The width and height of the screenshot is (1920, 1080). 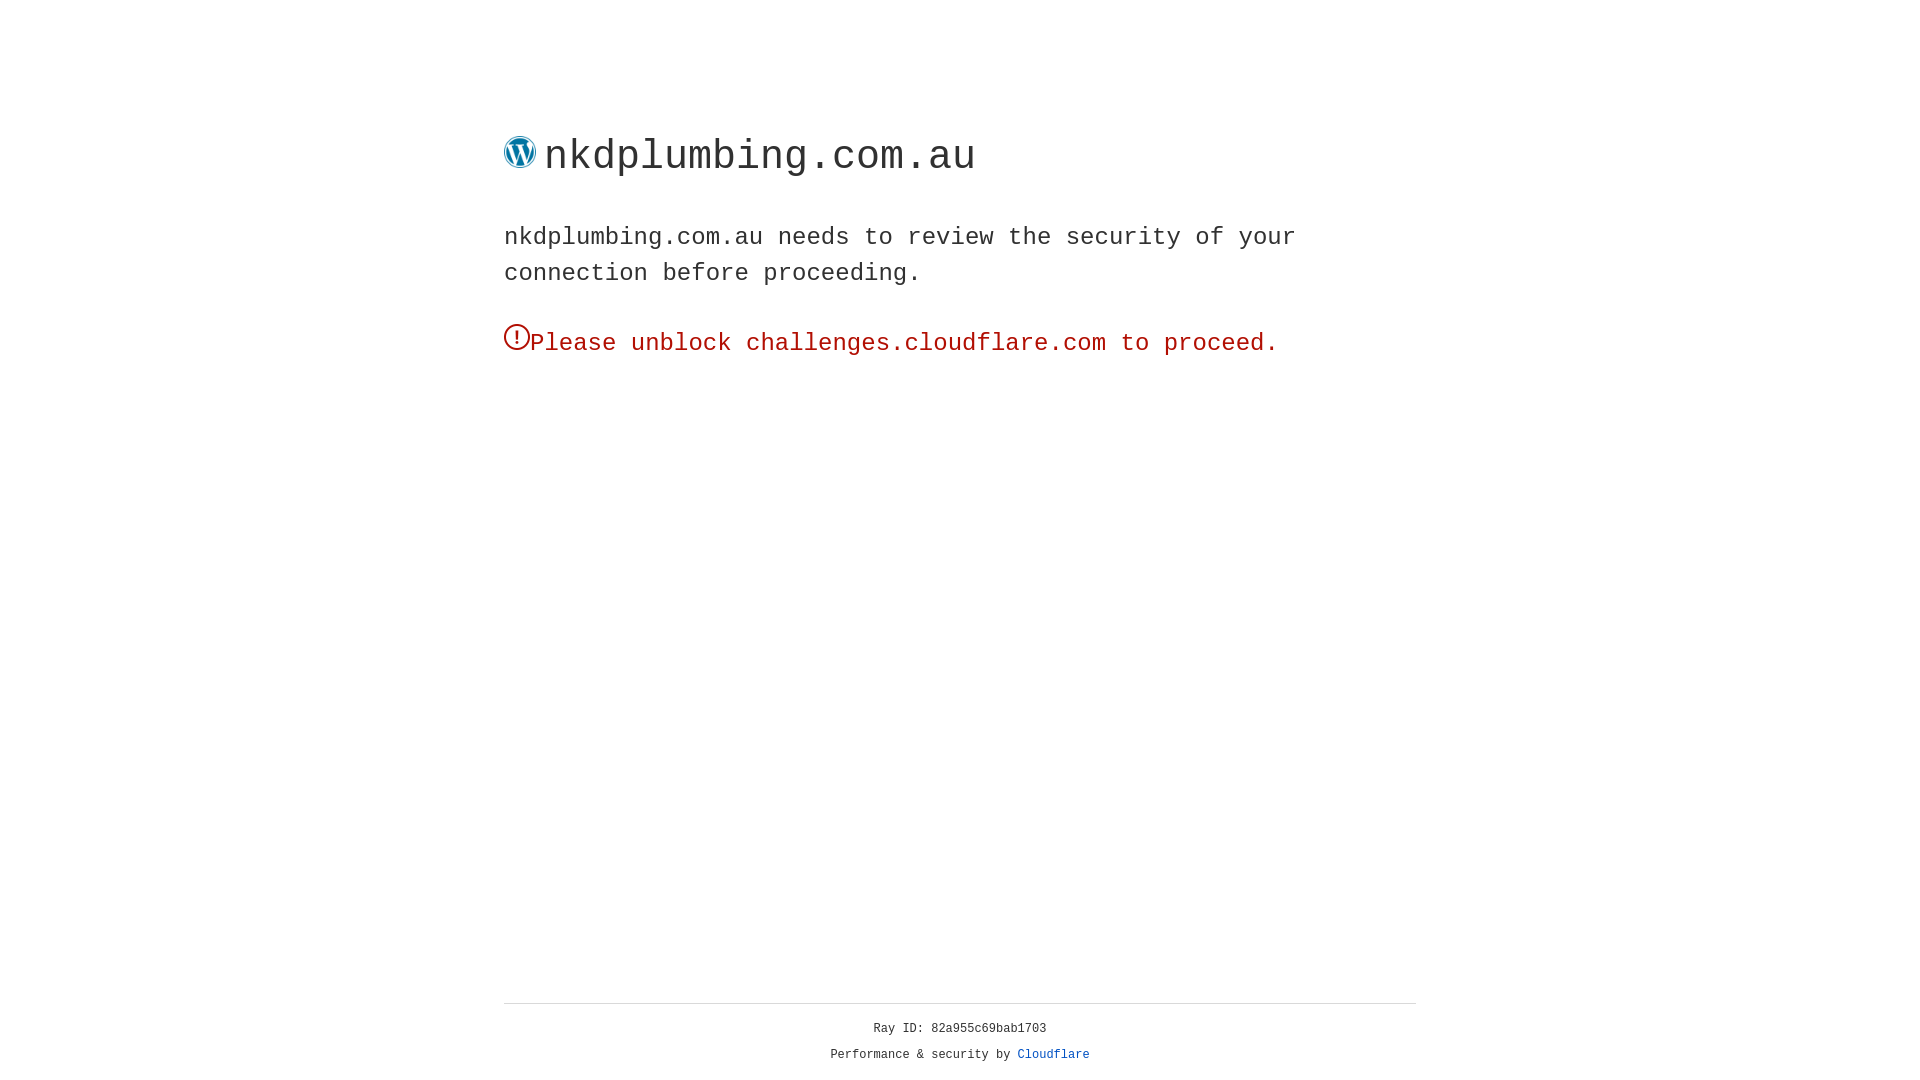 I want to click on Cloudflare, so click(x=1054, y=1055).